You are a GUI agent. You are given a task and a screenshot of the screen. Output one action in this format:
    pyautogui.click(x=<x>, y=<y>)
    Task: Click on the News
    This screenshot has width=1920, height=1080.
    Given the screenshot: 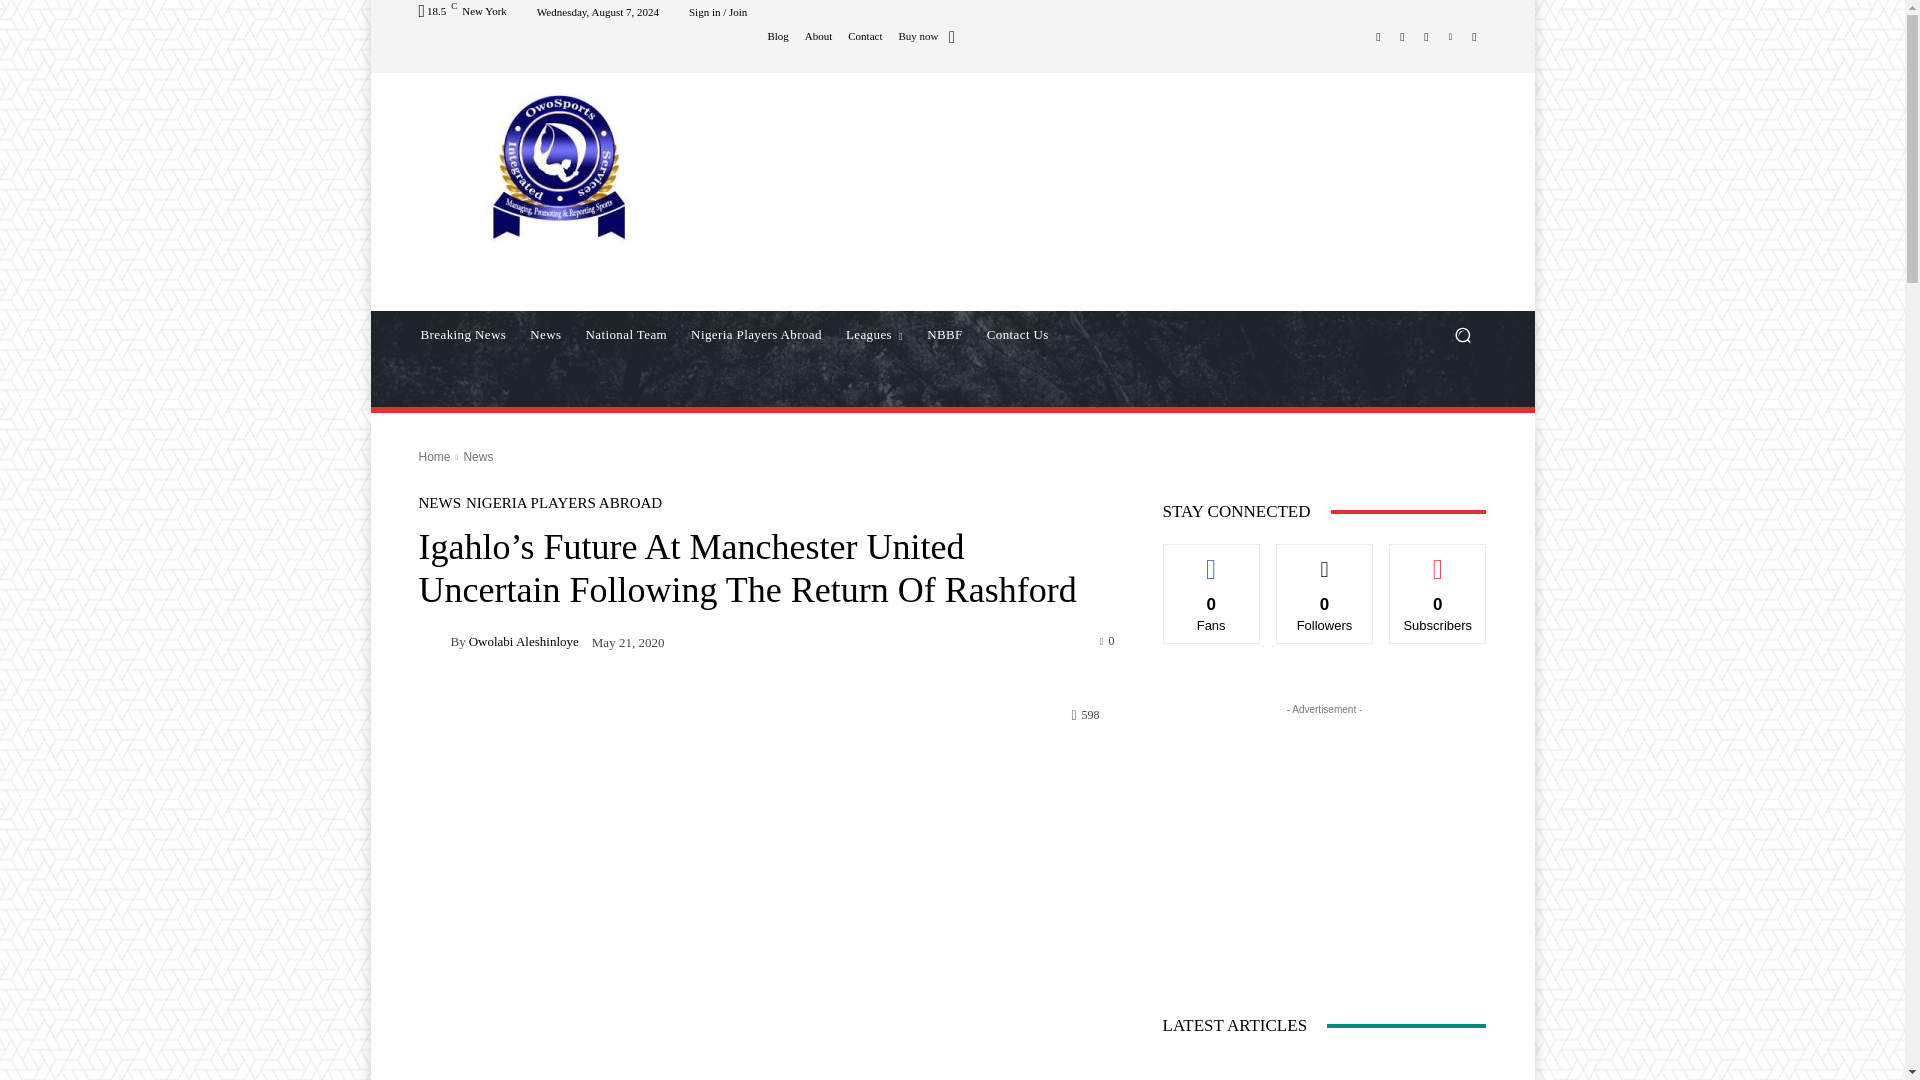 What is the action you would take?
    pyautogui.click(x=545, y=334)
    